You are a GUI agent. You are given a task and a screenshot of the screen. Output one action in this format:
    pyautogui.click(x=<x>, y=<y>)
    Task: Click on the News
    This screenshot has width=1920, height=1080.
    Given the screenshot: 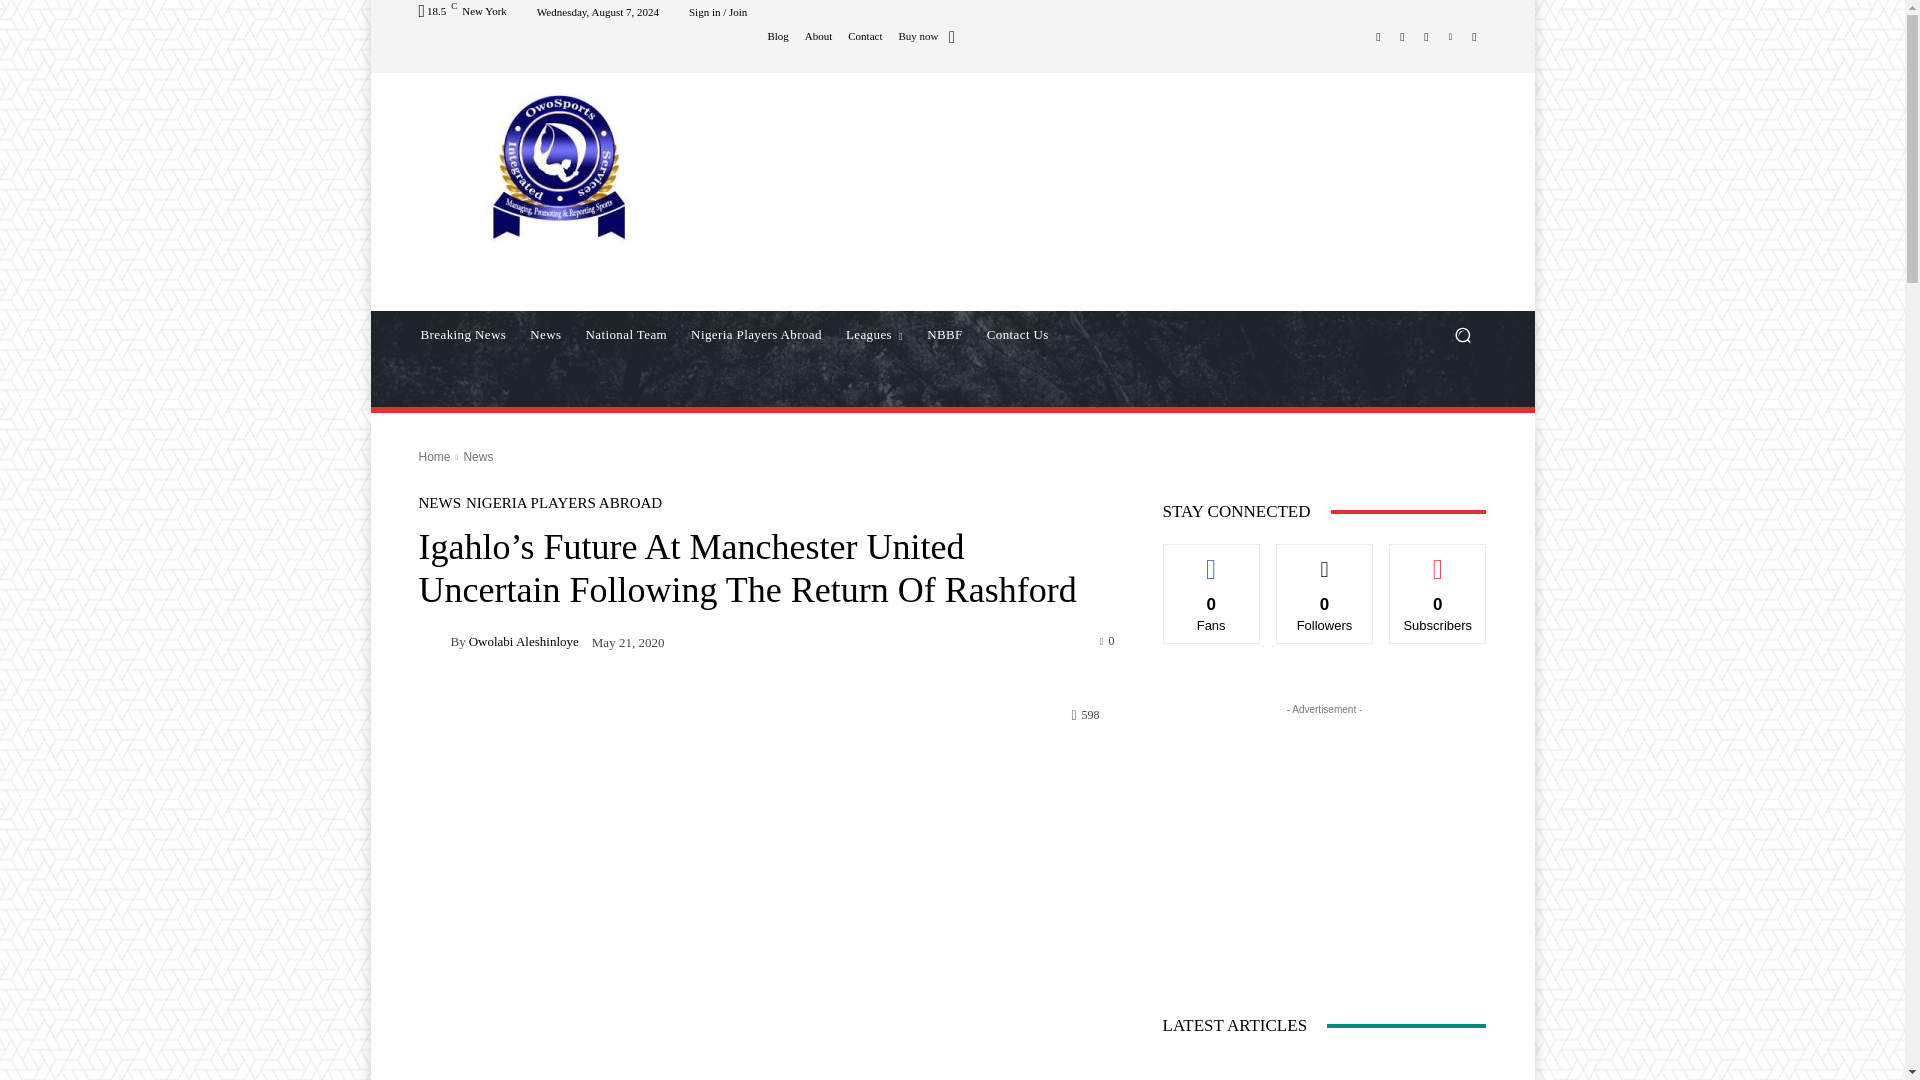 What is the action you would take?
    pyautogui.click(x=545, y=334)
    